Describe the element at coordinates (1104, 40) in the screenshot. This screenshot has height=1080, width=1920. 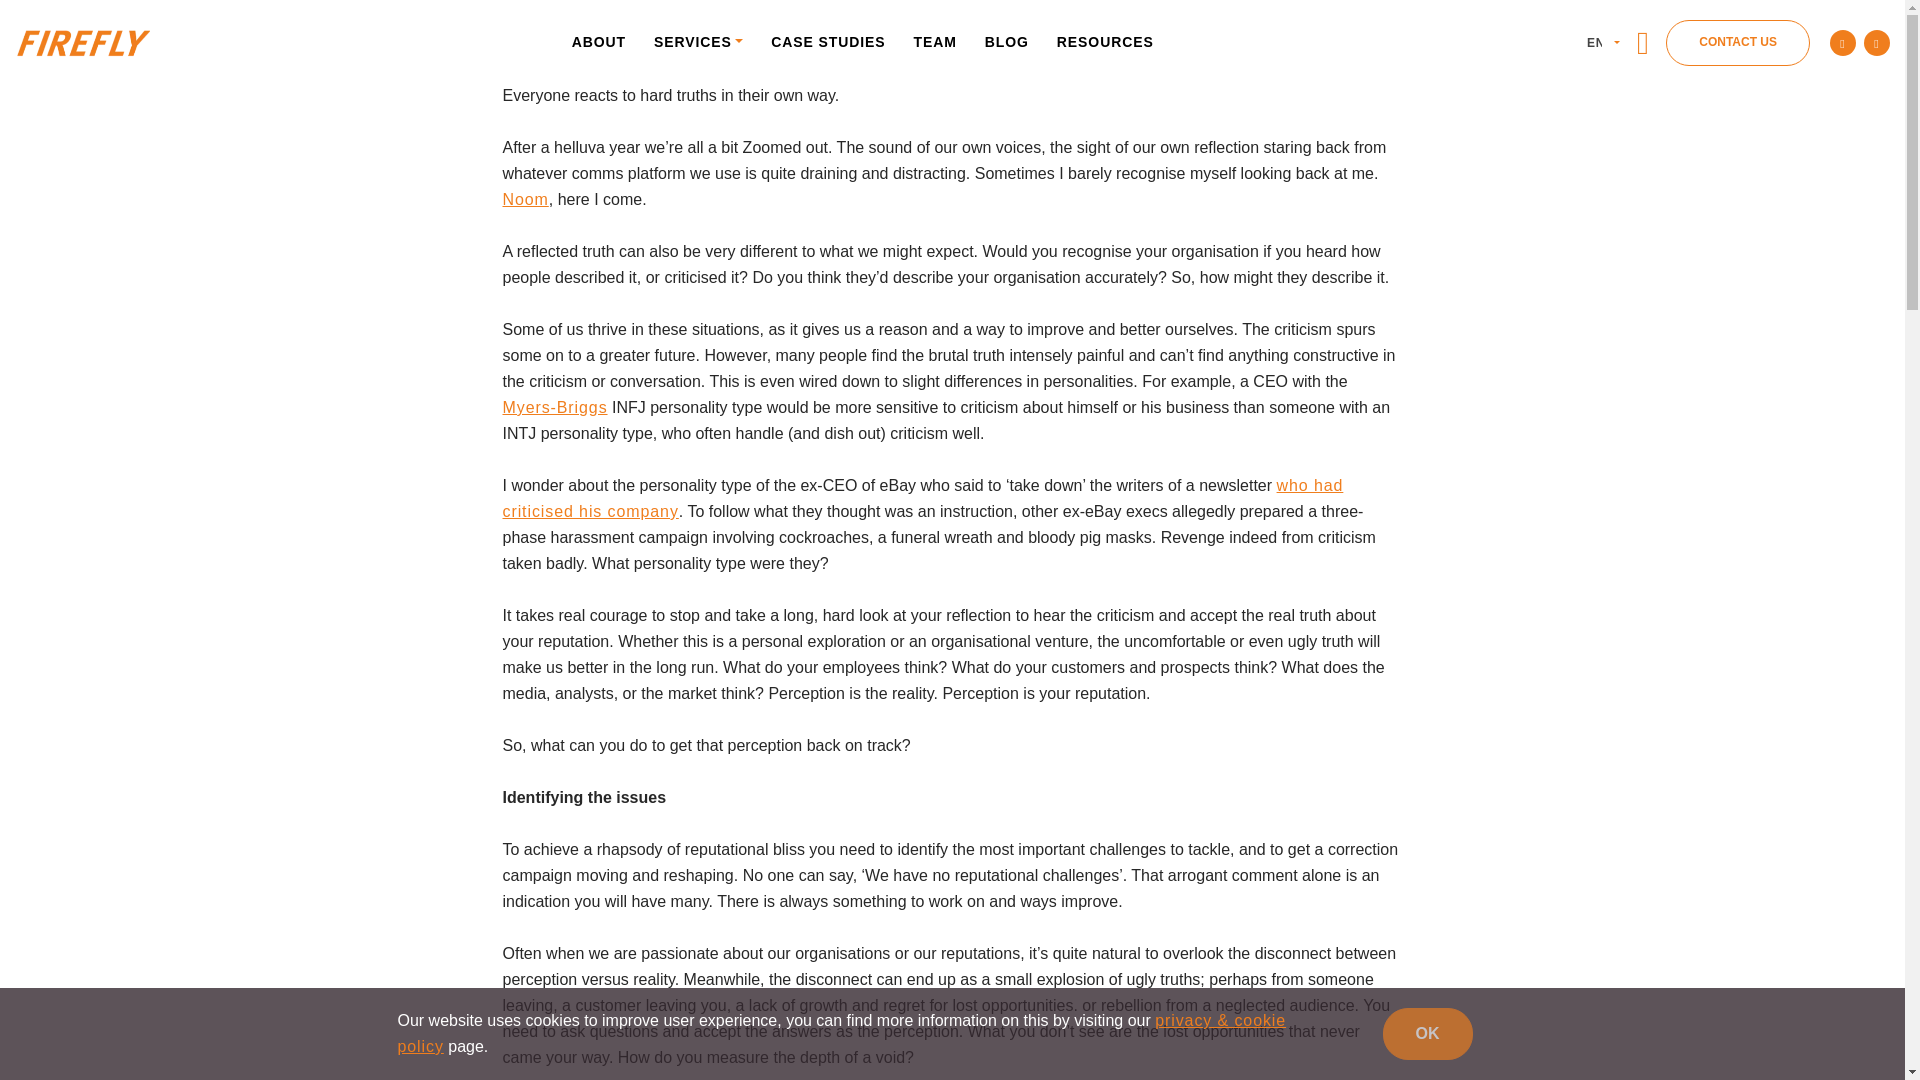
I see `RESOURCES` at that location.